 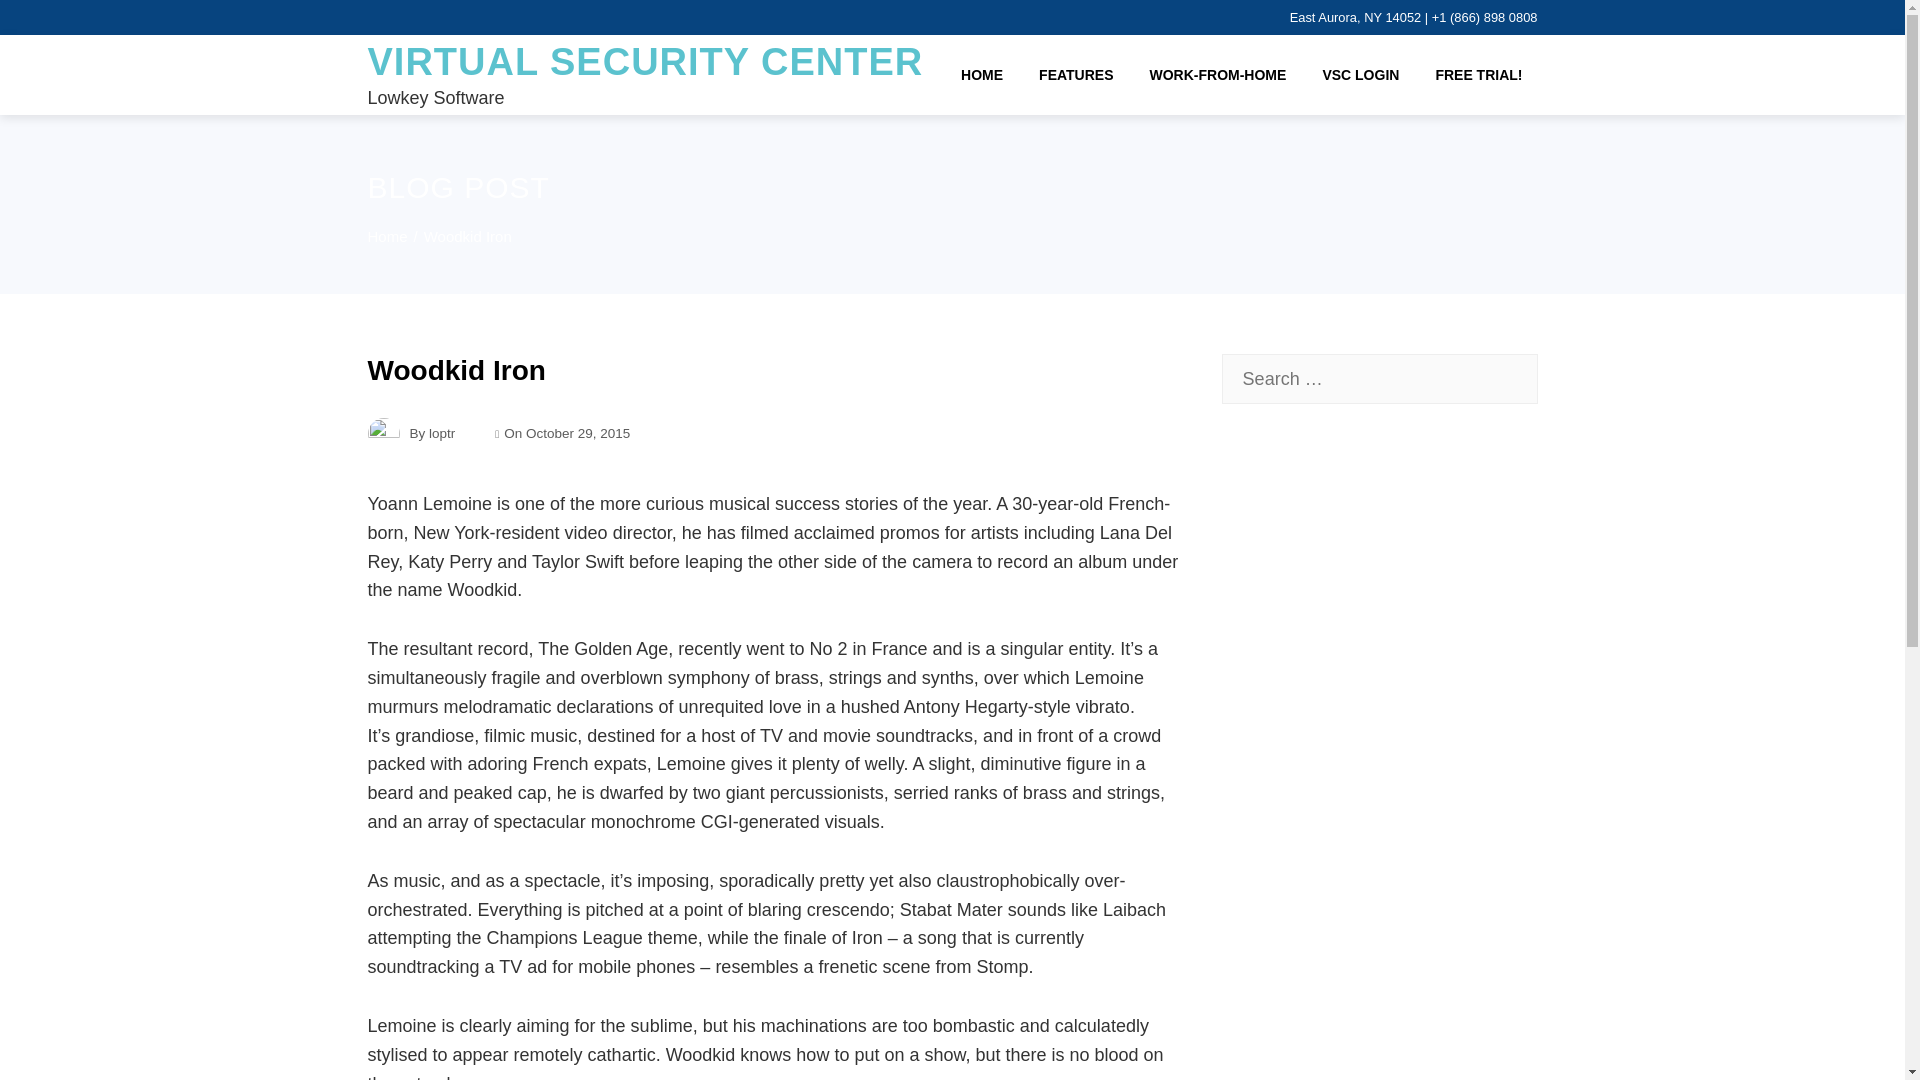 I want to click on Lowkey Software, so click(x=436, y=98).